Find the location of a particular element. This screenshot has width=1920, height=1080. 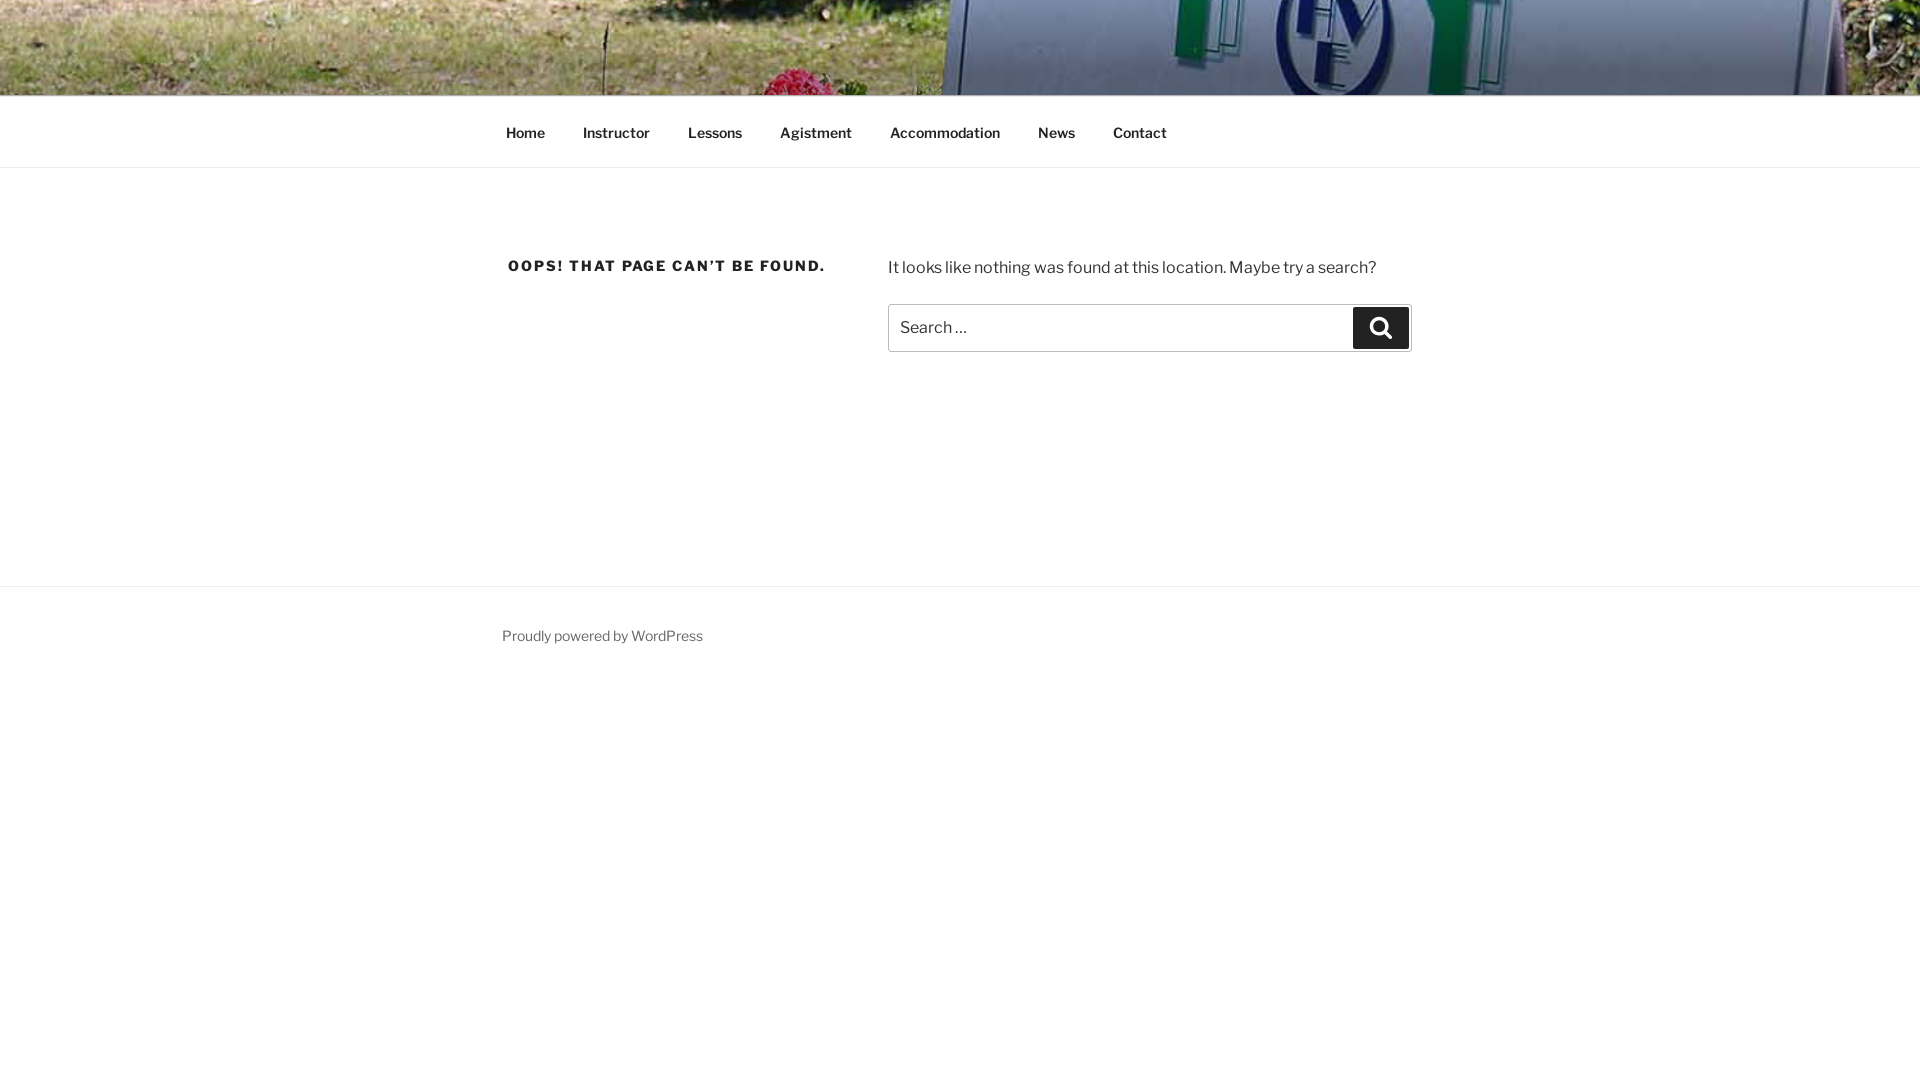

Contact is located at coordinates (1140, 132).